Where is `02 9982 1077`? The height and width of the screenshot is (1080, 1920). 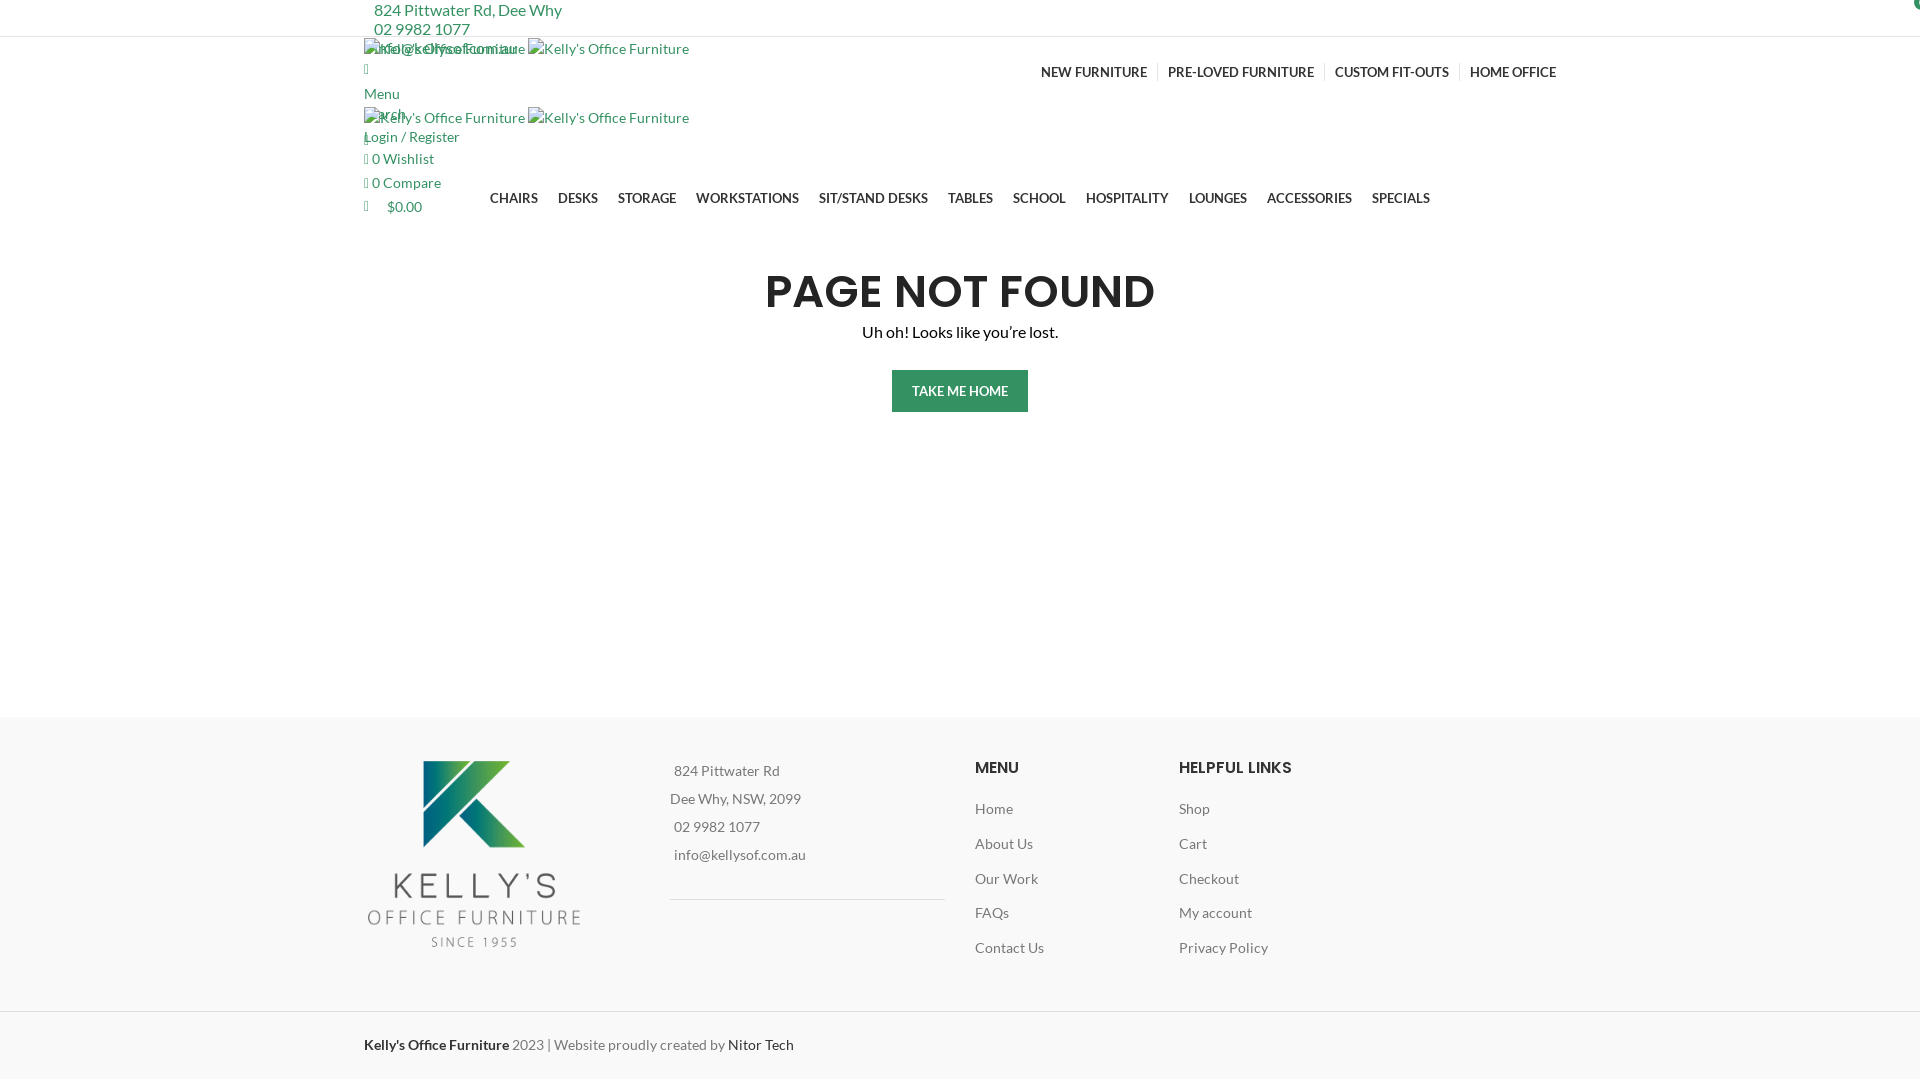
02 9982 1077 is located at coordinates (717, 826).